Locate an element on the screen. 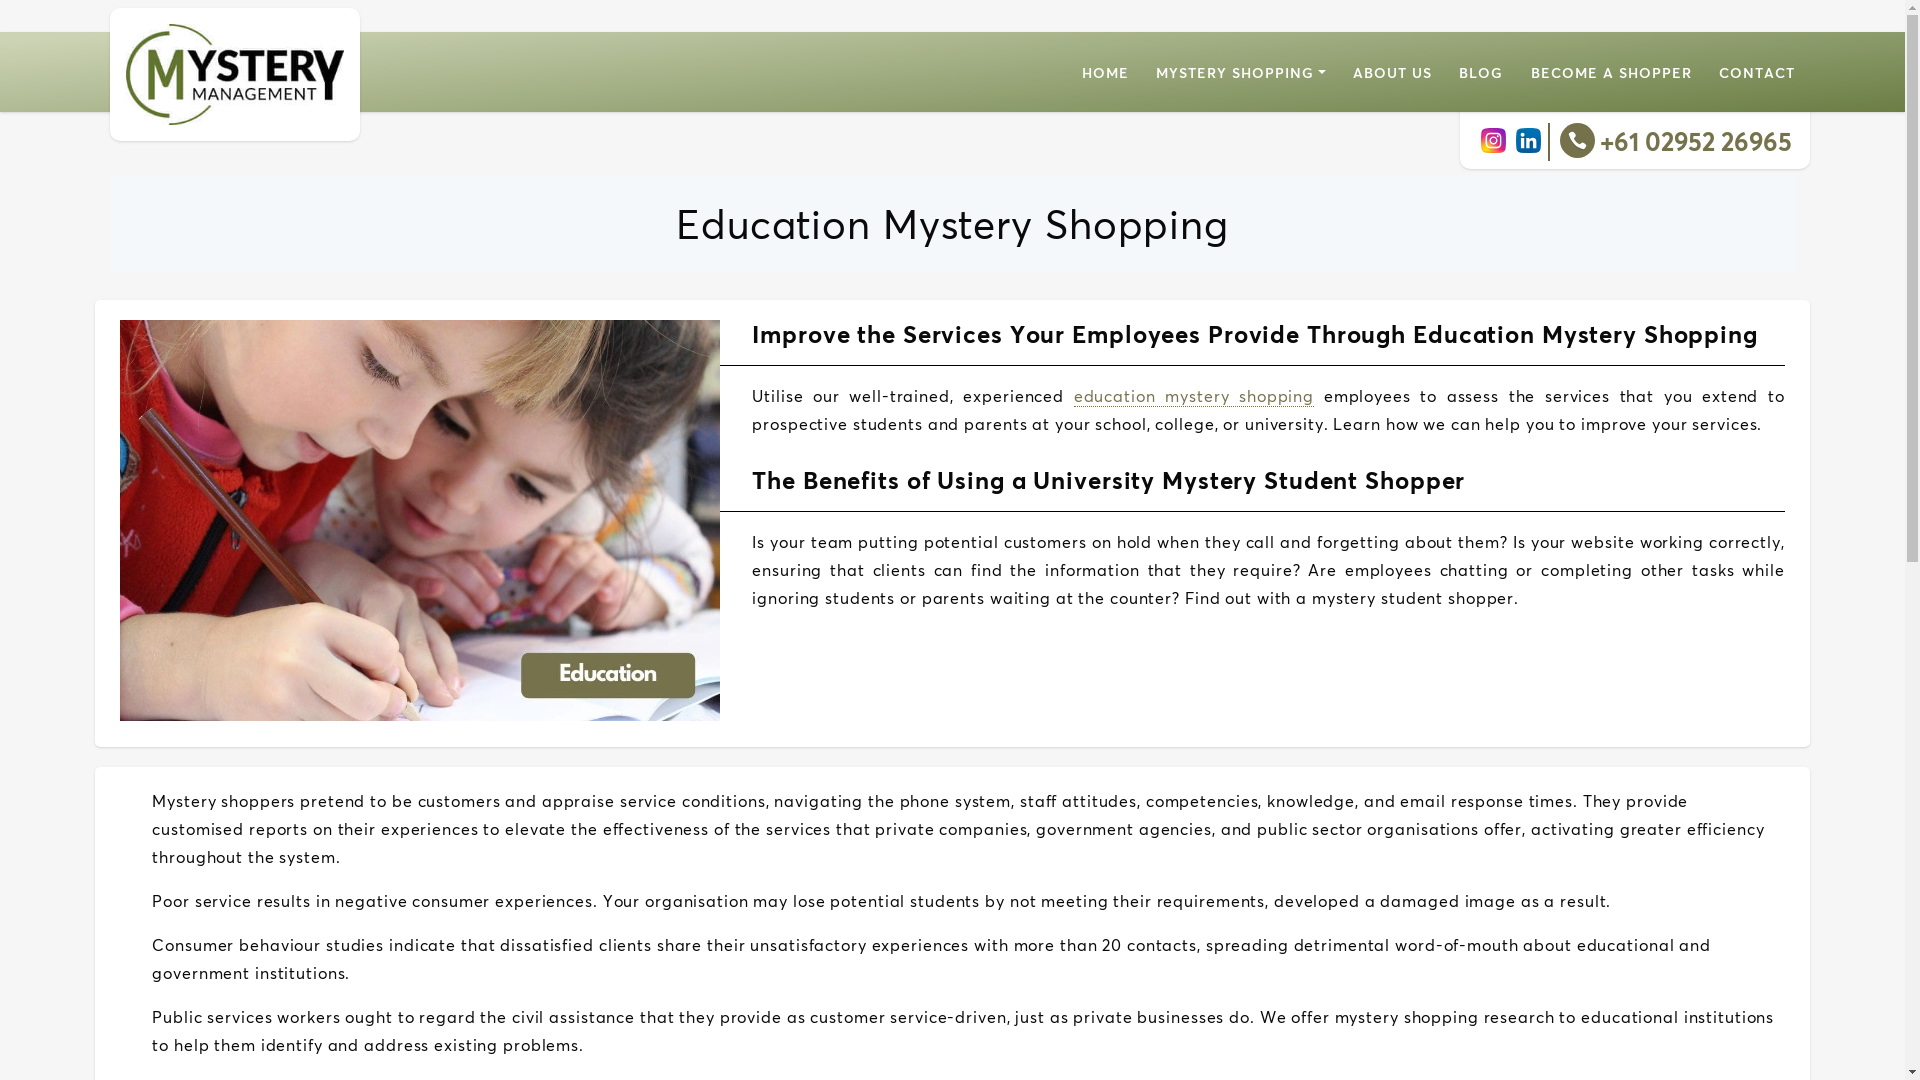 The height and width of the screenshot is (1080, 1920). linkedin is located at coordinates (1528, 140).